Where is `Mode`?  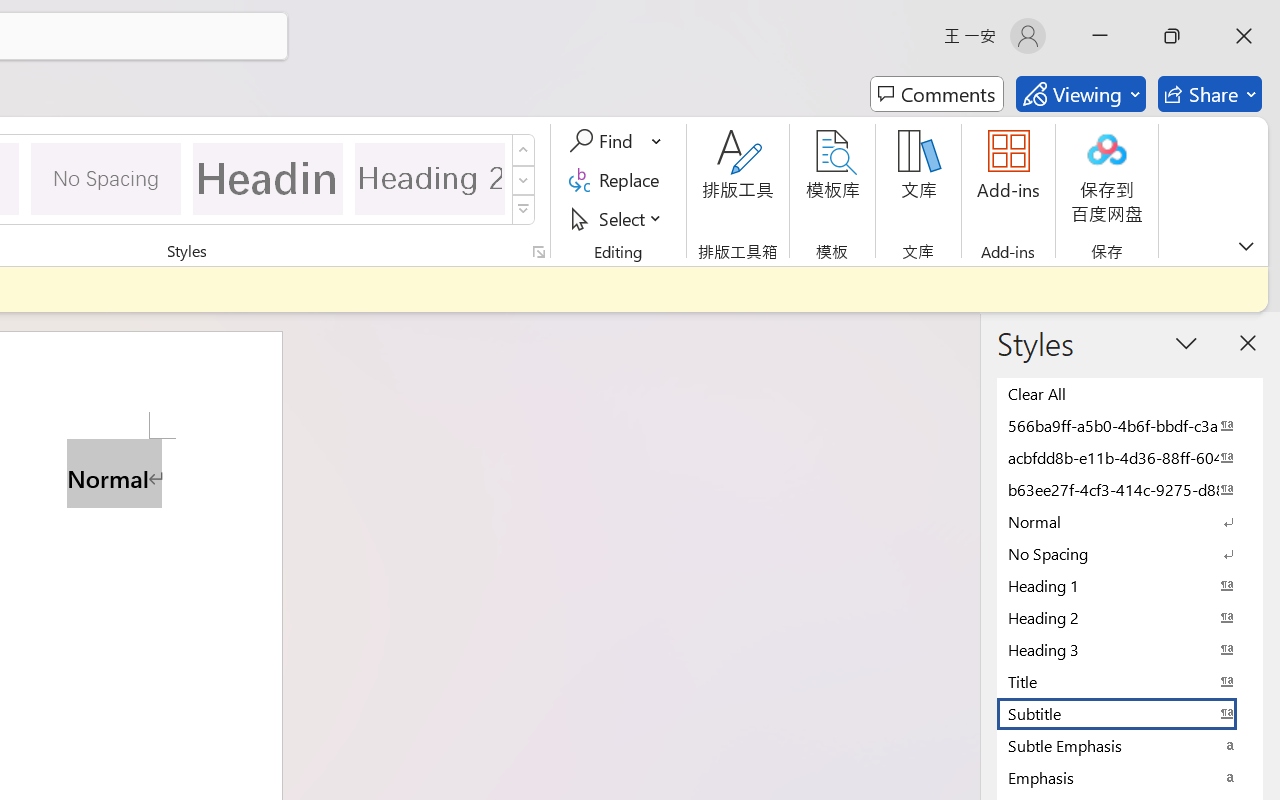 Mode is located at coordinates (1080, 94).